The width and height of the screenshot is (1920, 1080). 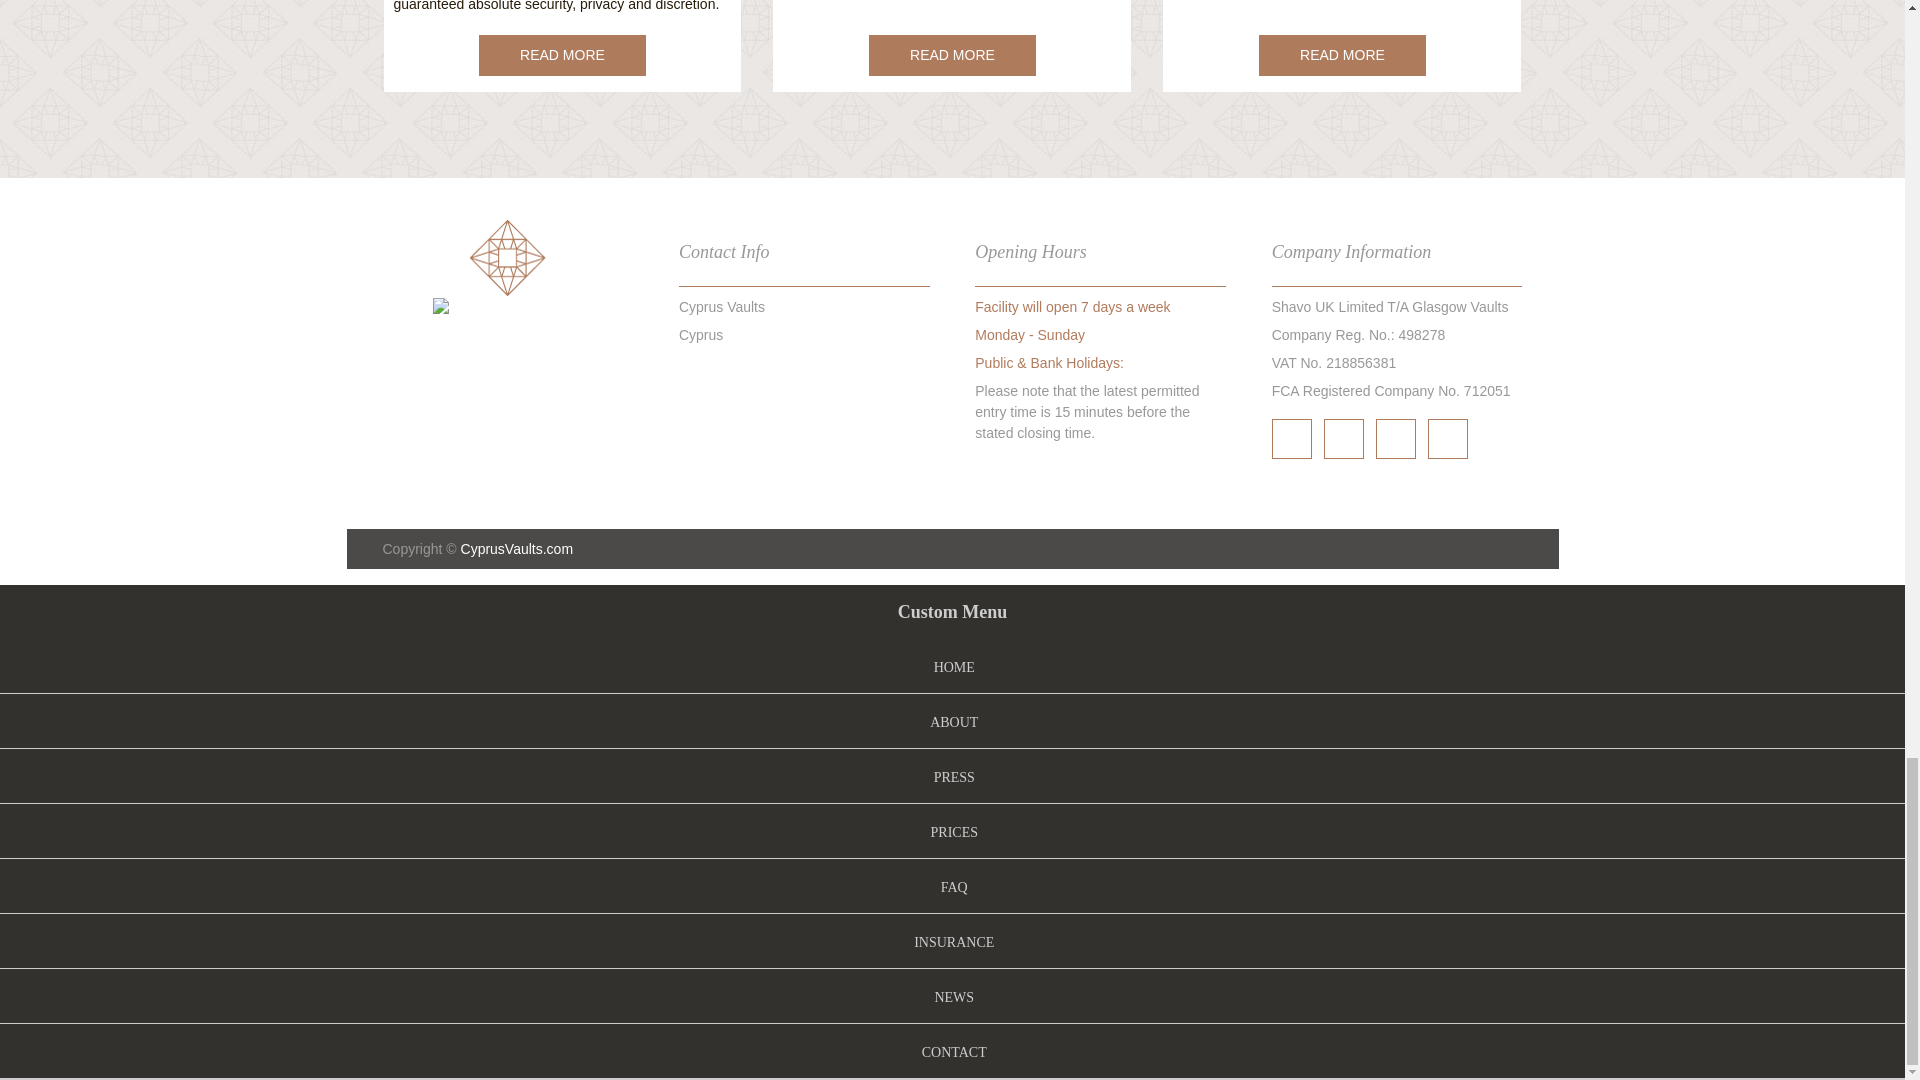 I want to click on  HOME, so click(x=952, y=667).